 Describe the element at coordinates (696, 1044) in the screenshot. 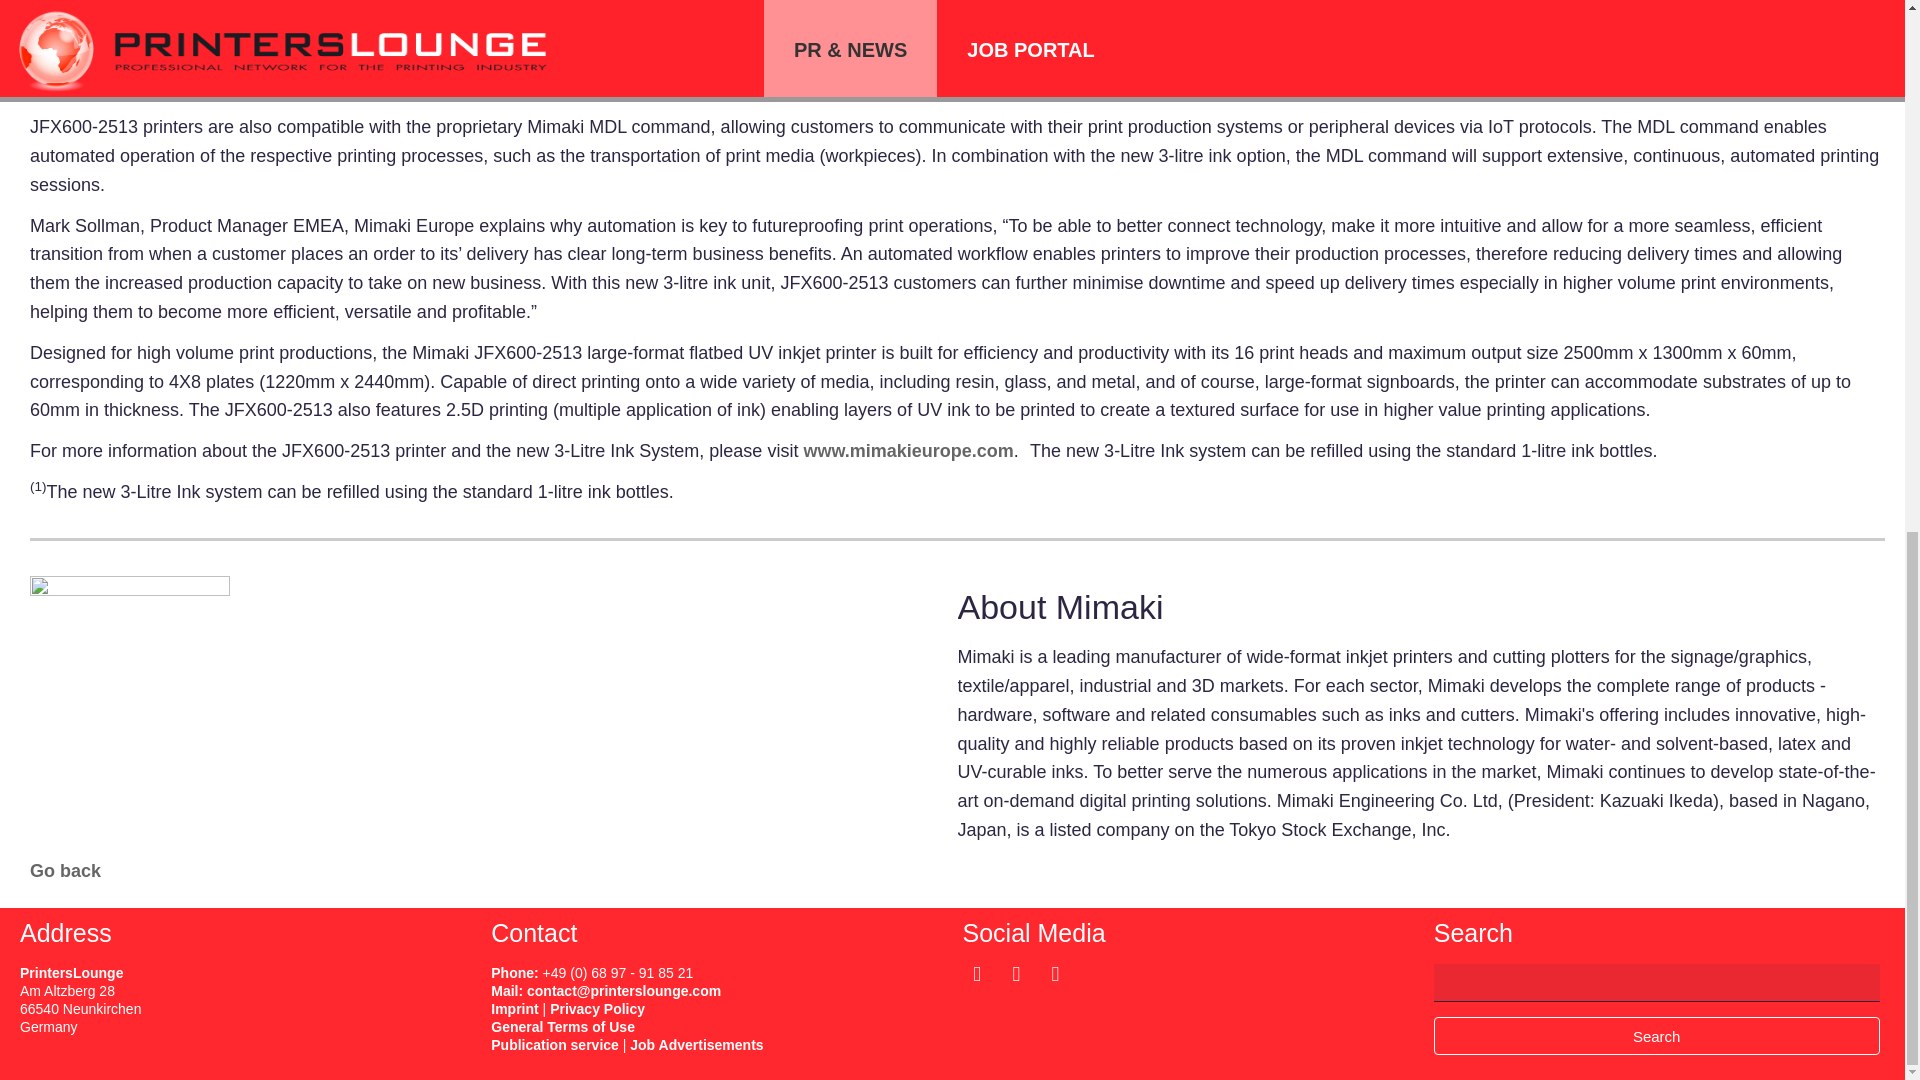

I see `Your job advertisements on the PrintersLounge` at that location.